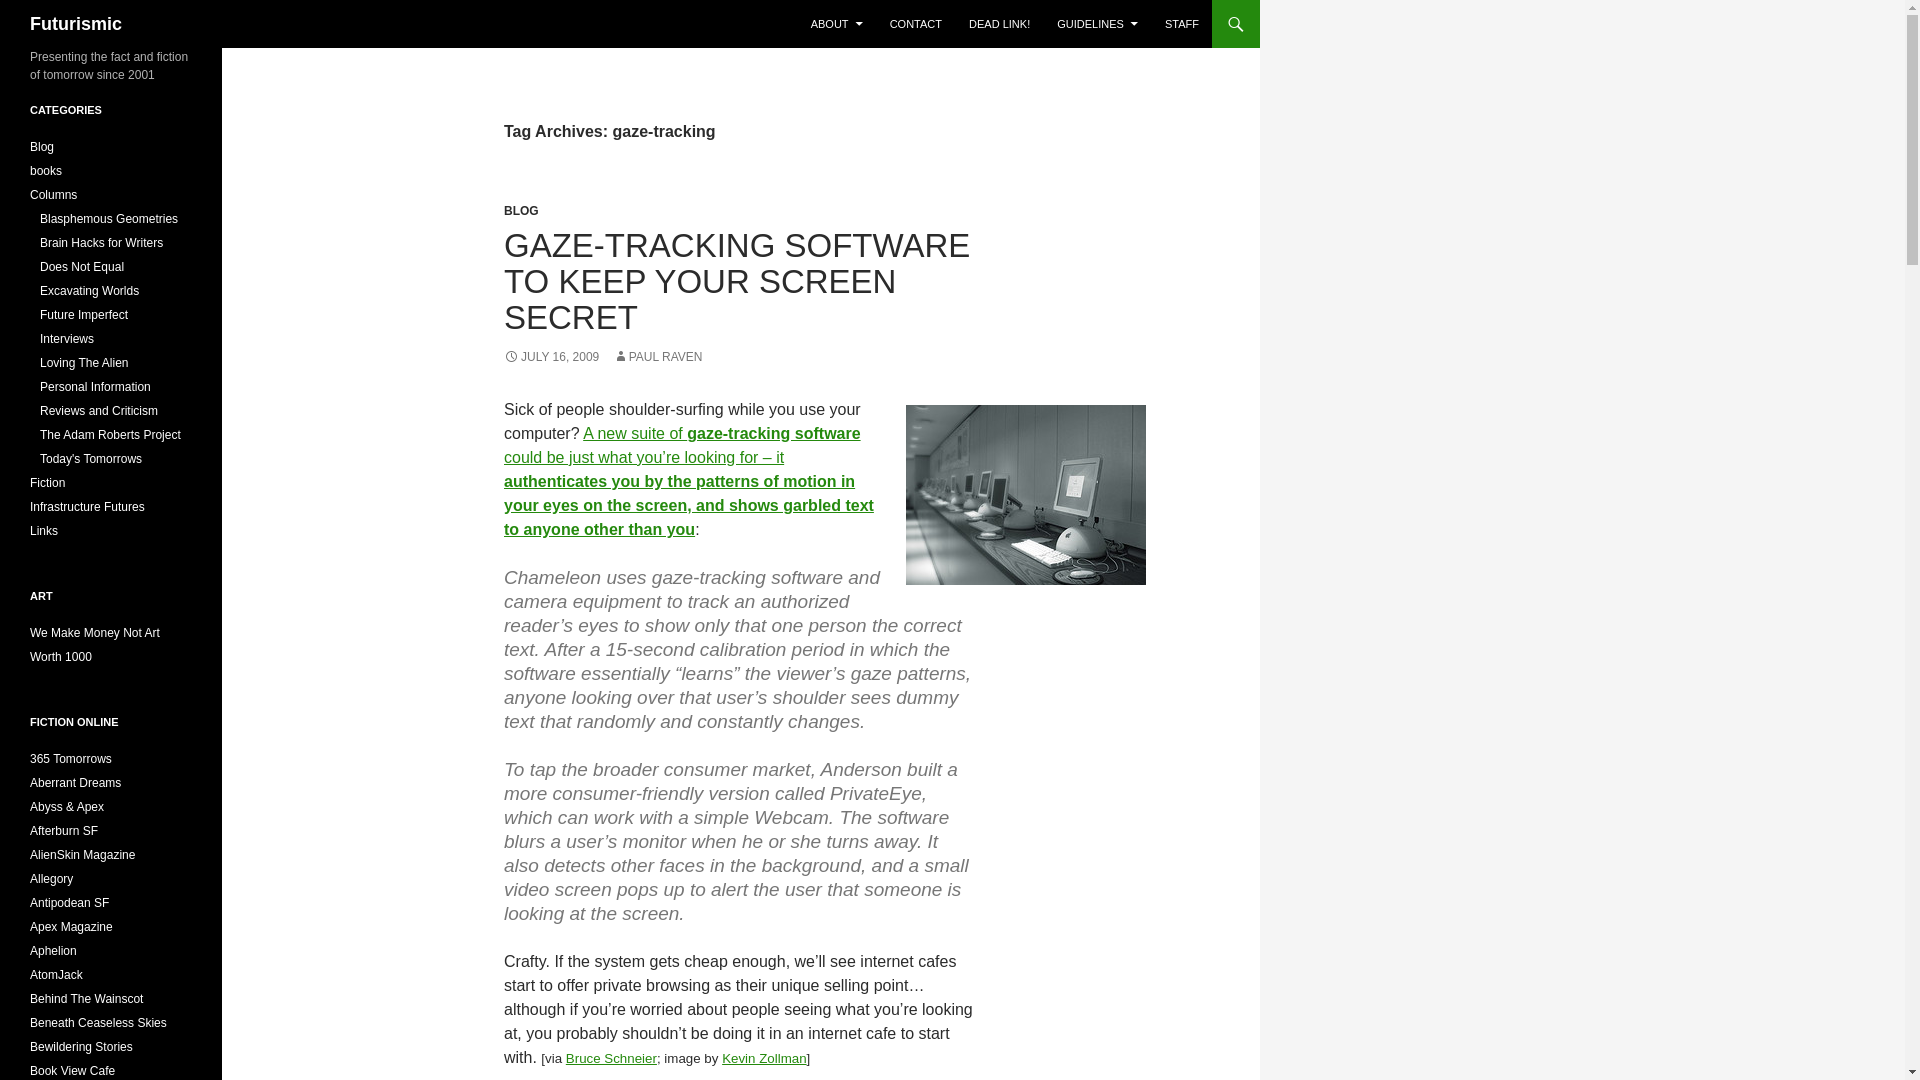 The width and height of the screenshot is (1920, 1080). What do you see at coordinates (82, 267) in the screenshot?
I see `Does Not Equal` at bounding box center [82, 267].